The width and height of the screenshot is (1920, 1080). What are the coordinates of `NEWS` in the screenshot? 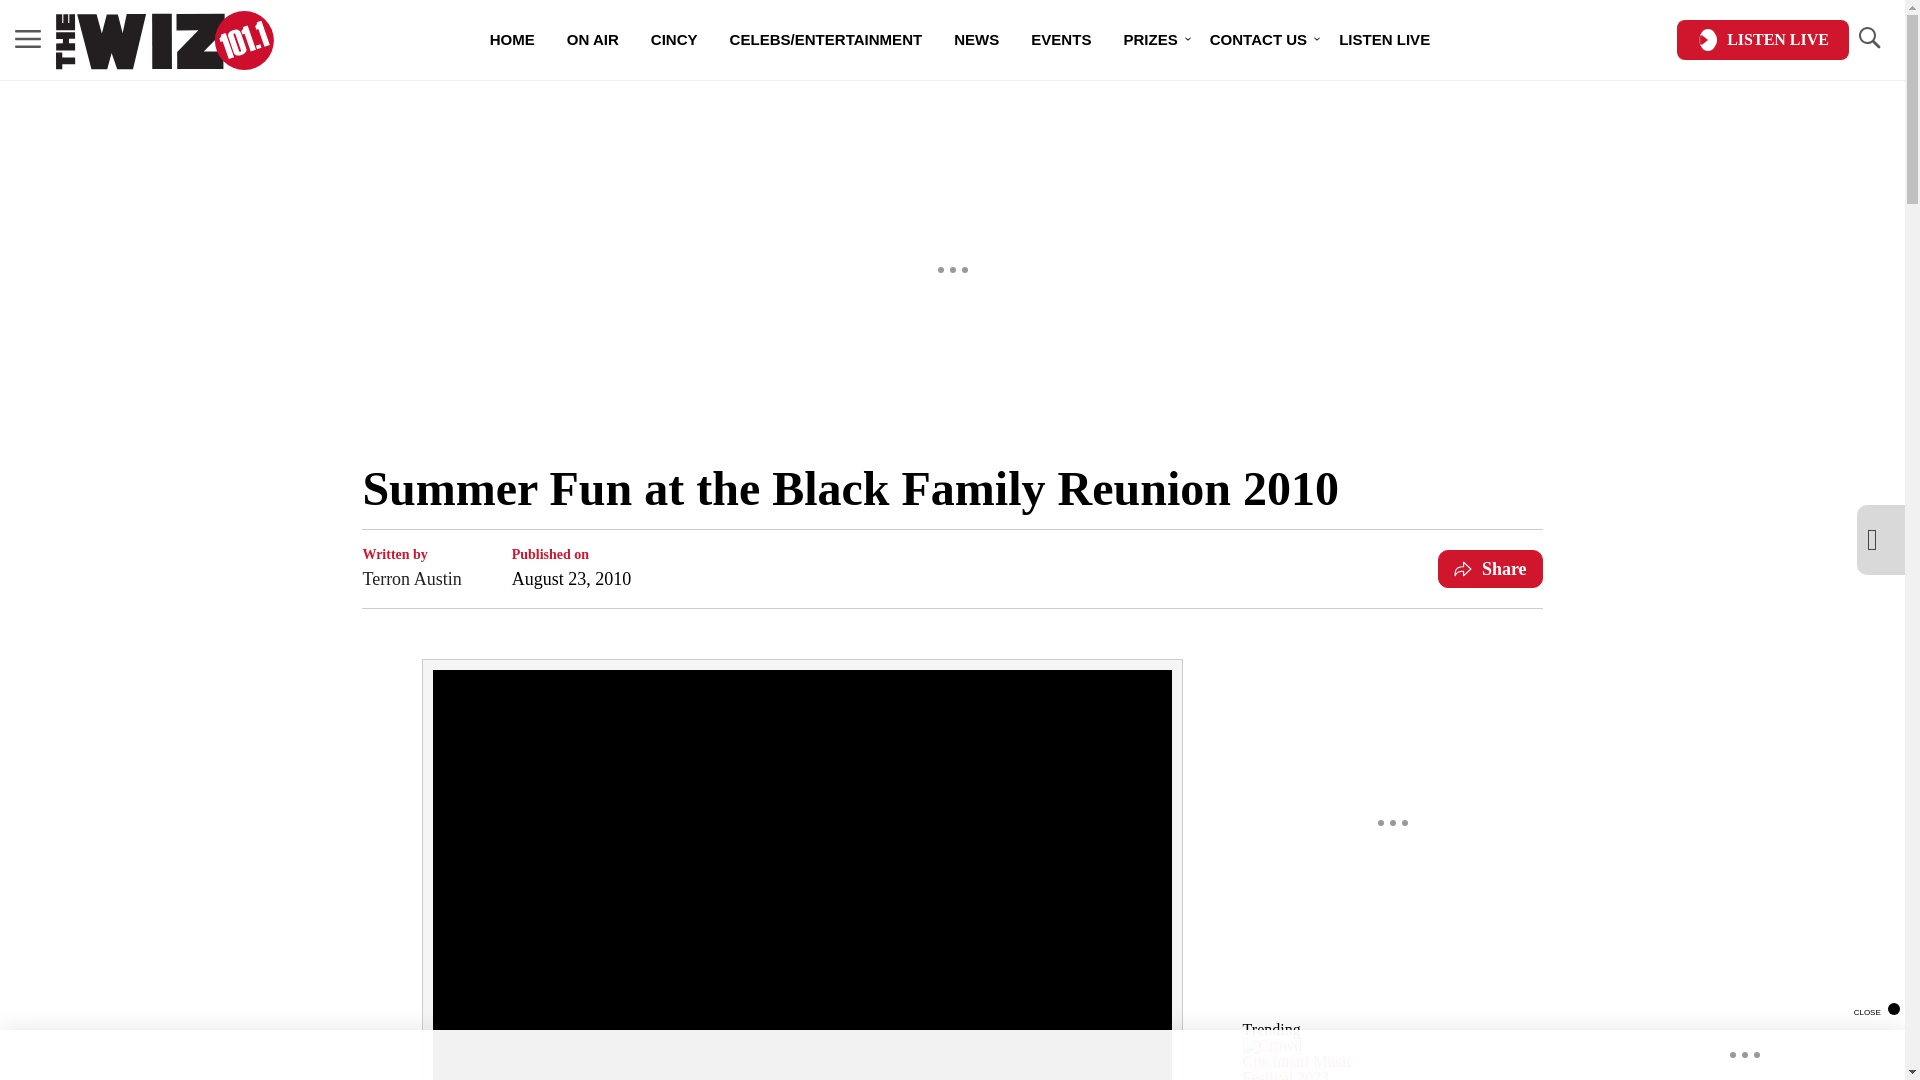 It's located at (976, 40).